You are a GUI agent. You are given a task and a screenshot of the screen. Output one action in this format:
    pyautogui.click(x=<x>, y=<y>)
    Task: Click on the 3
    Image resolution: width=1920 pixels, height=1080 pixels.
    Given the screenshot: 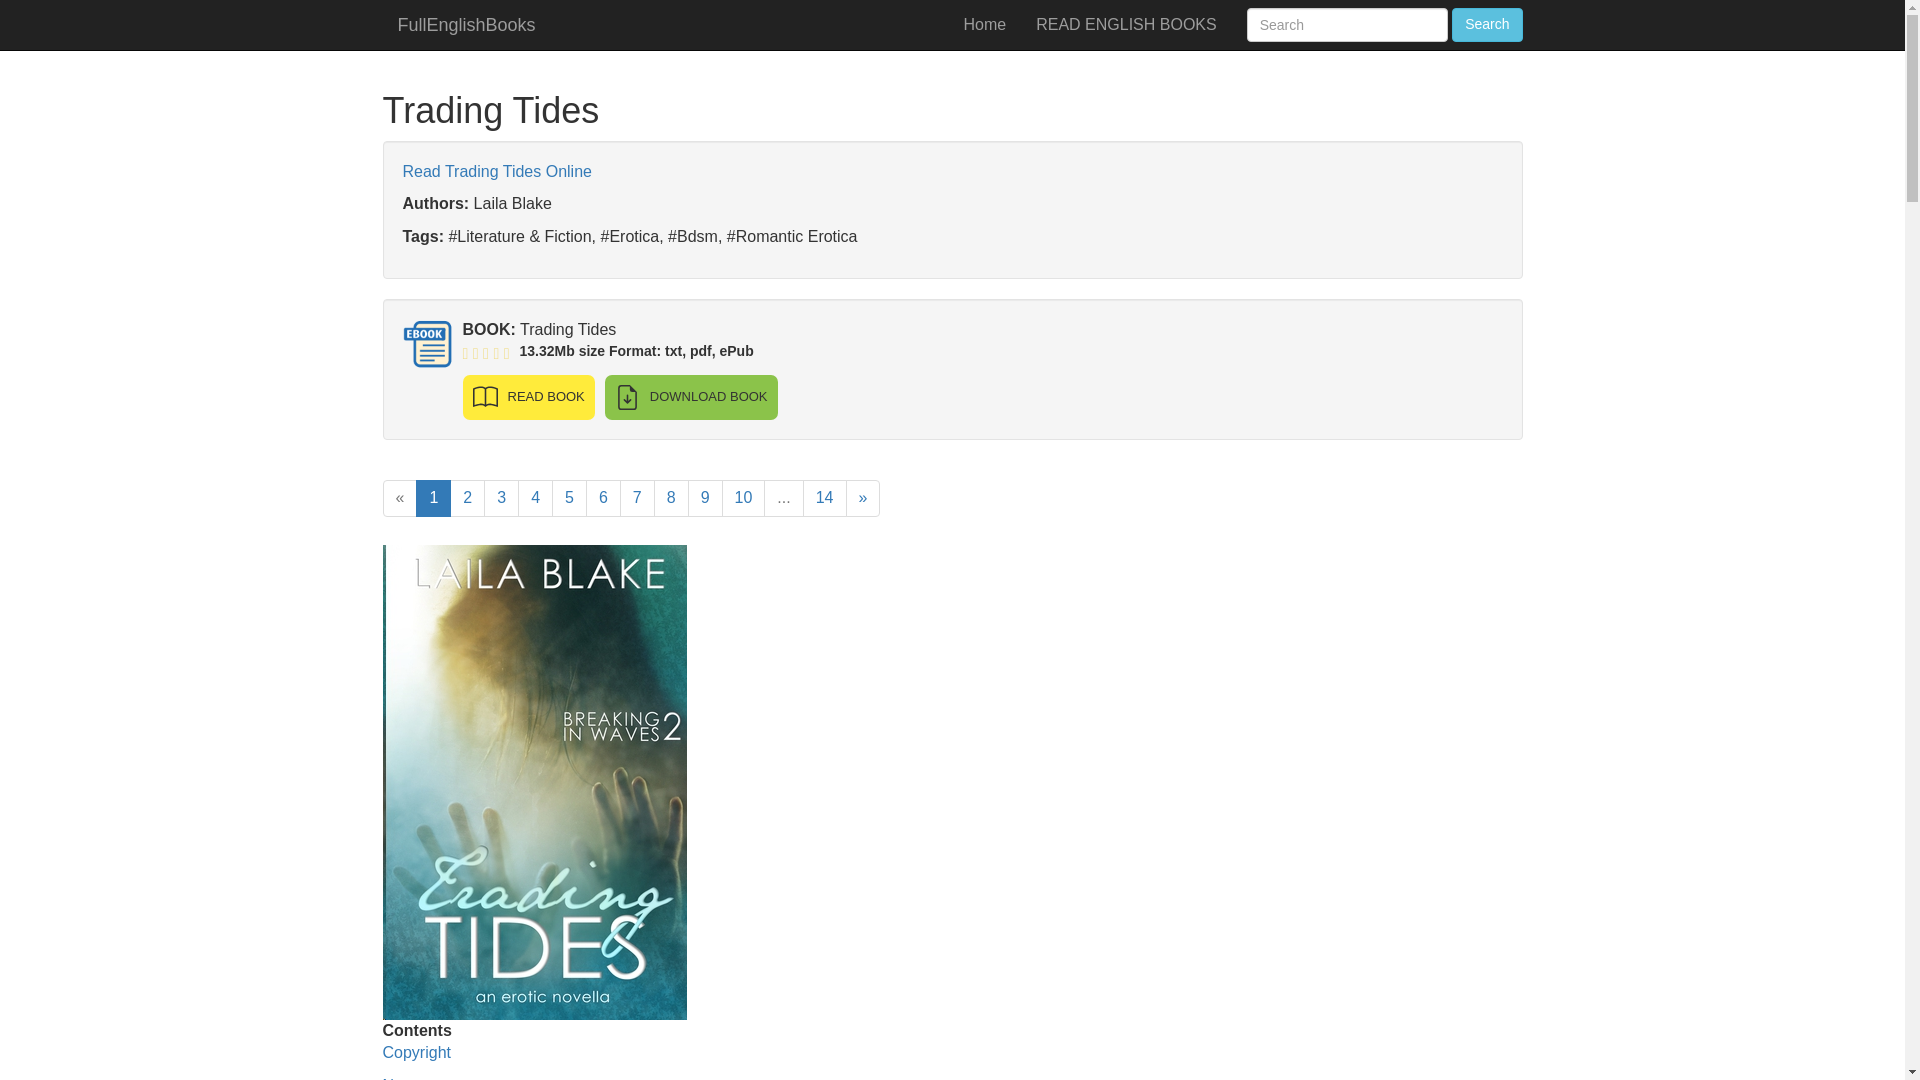 What is the action you would take?
    pyautogui.click(x=500, y=498)
    